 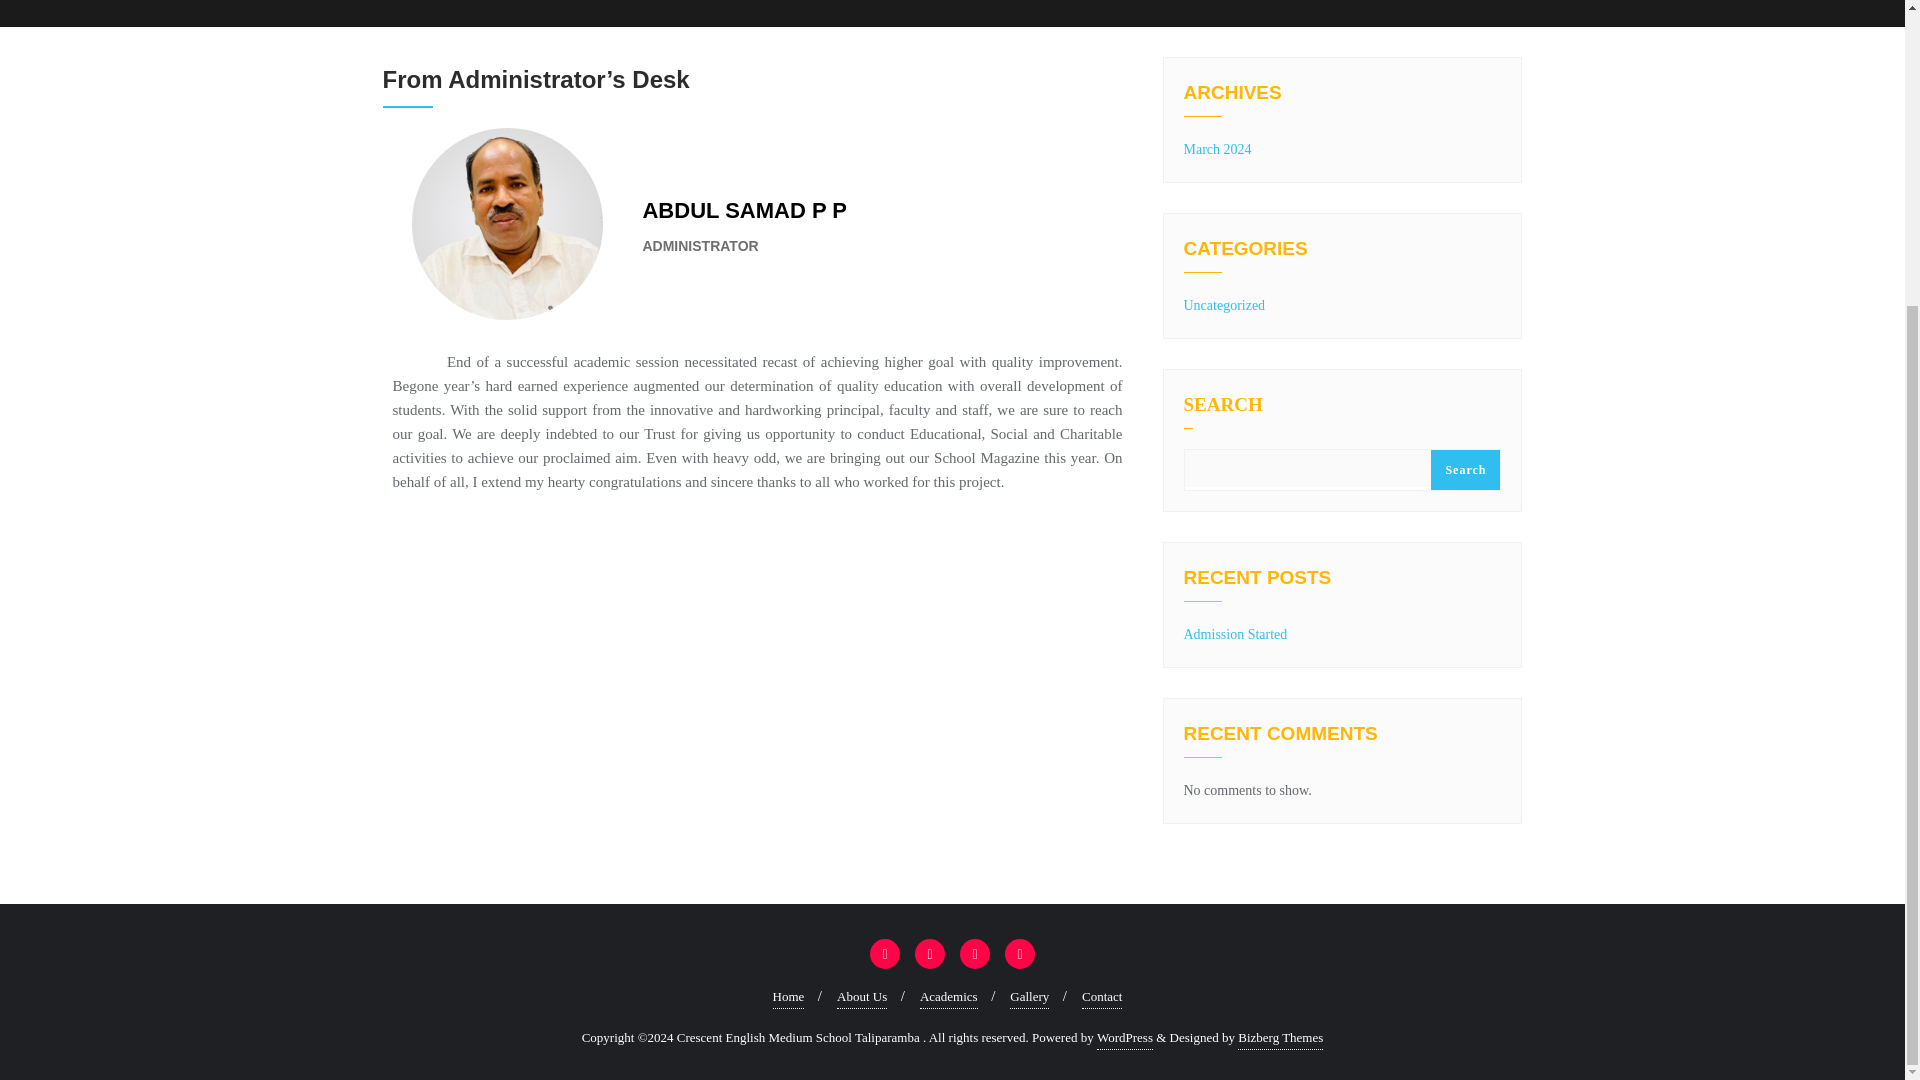 I want to click on March 2024, so click(x=1218, y=148).